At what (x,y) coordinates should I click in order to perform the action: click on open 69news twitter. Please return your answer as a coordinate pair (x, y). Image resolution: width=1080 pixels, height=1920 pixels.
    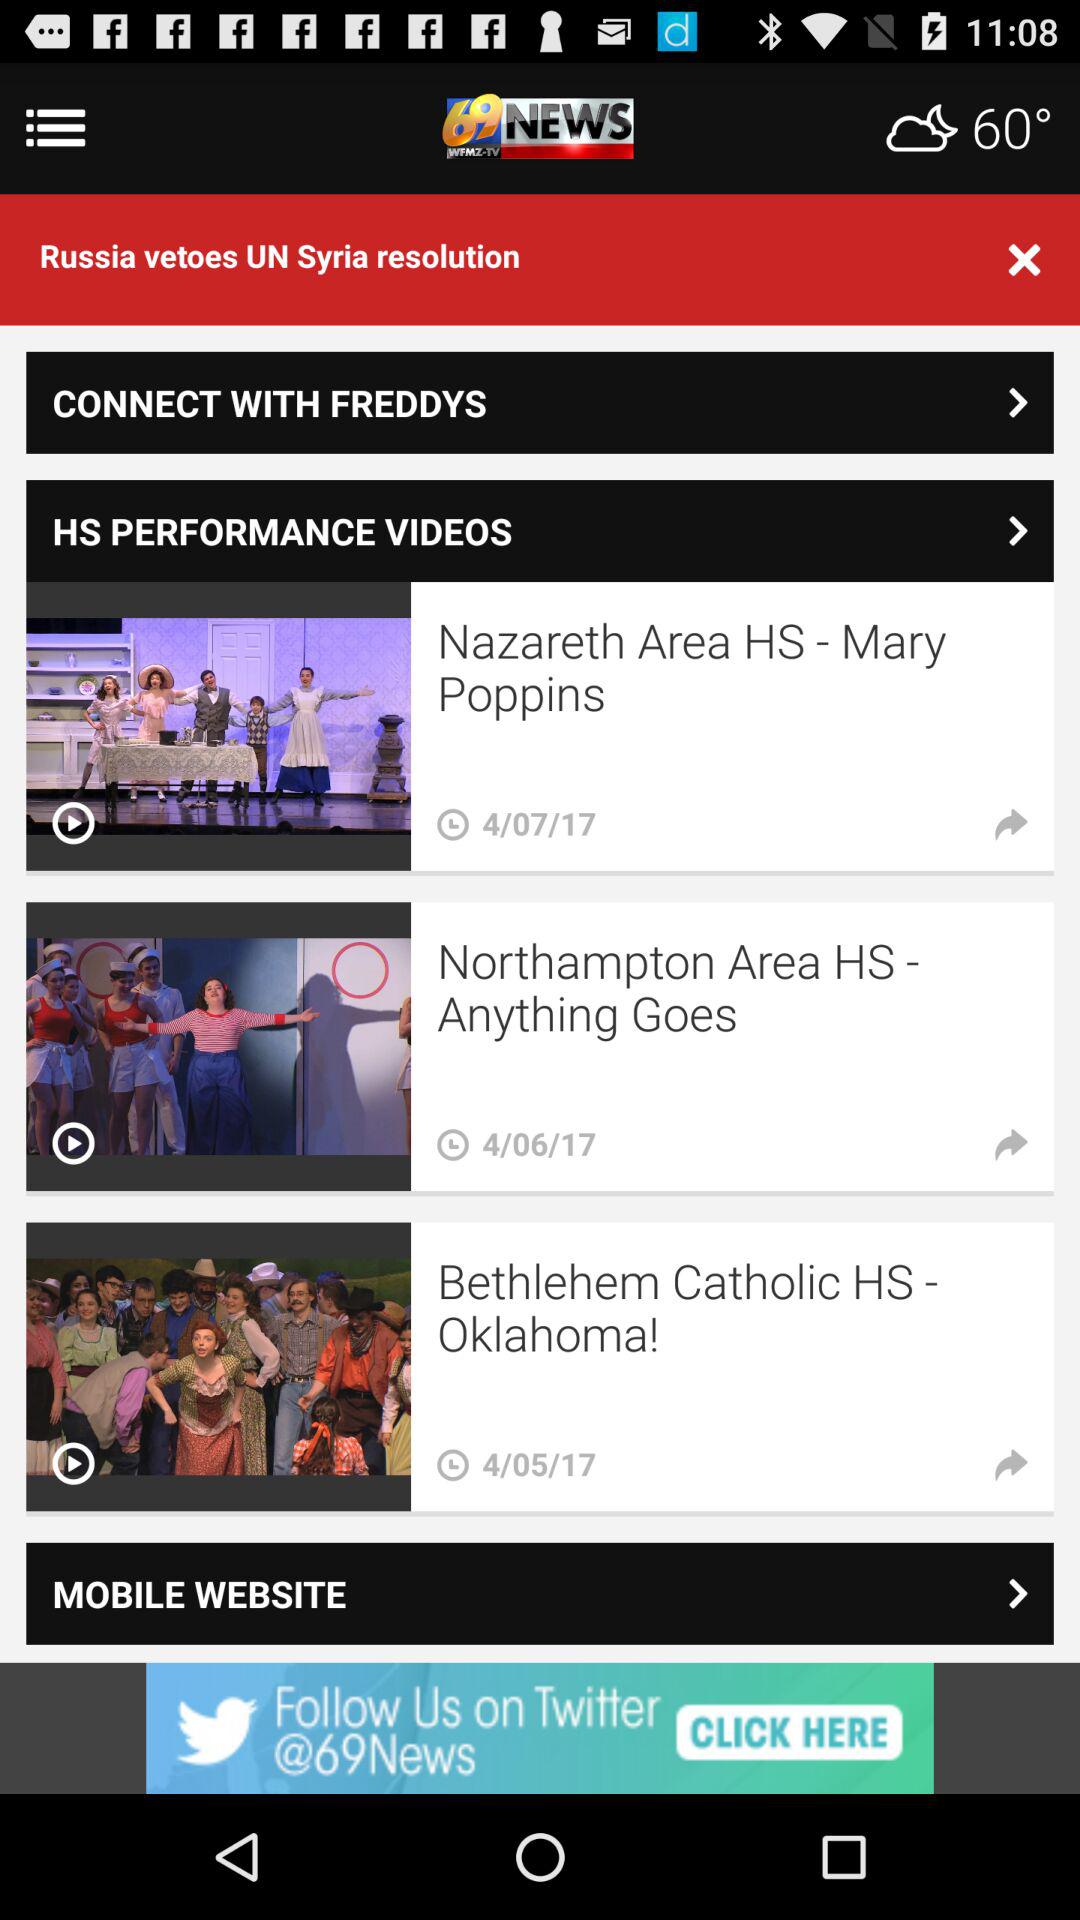
    Looking at the image, I should click on (540, 1728).